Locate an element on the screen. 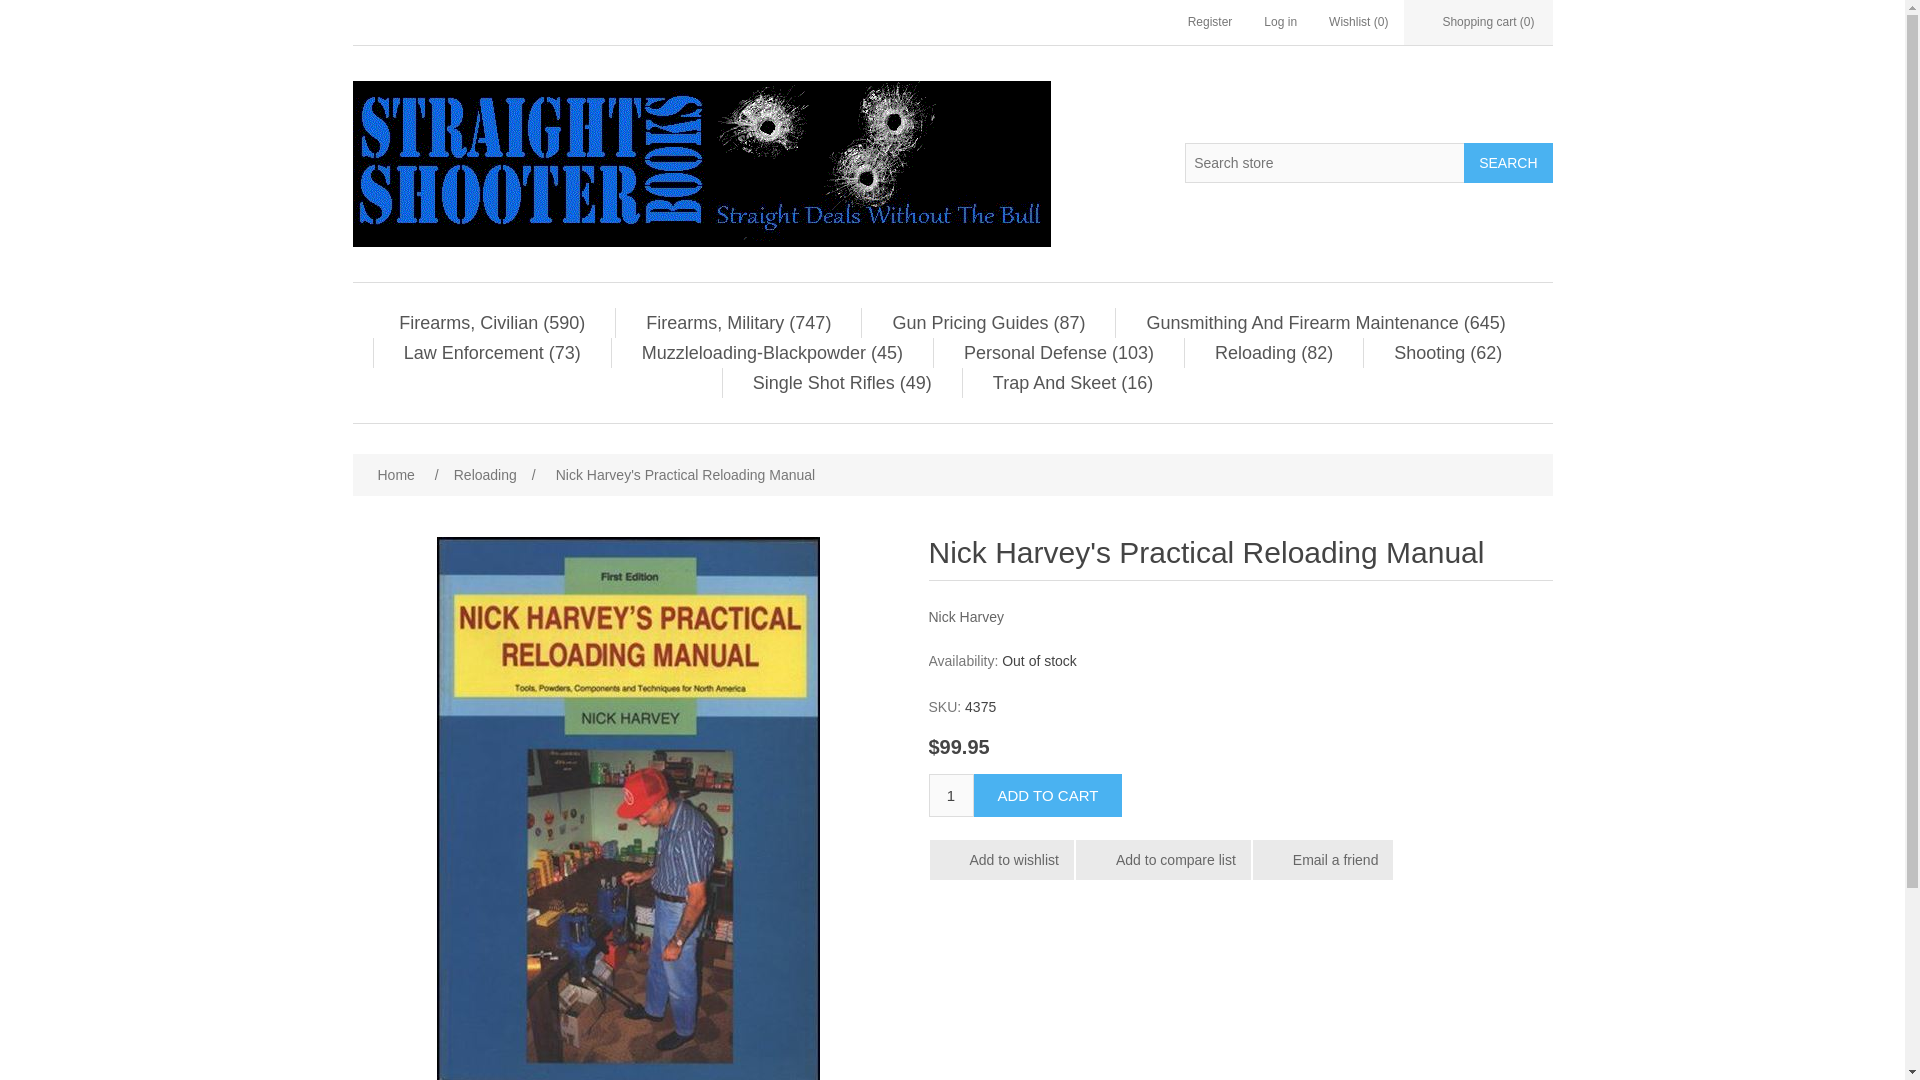  SEARCH is located at coordinates (1507, 162).